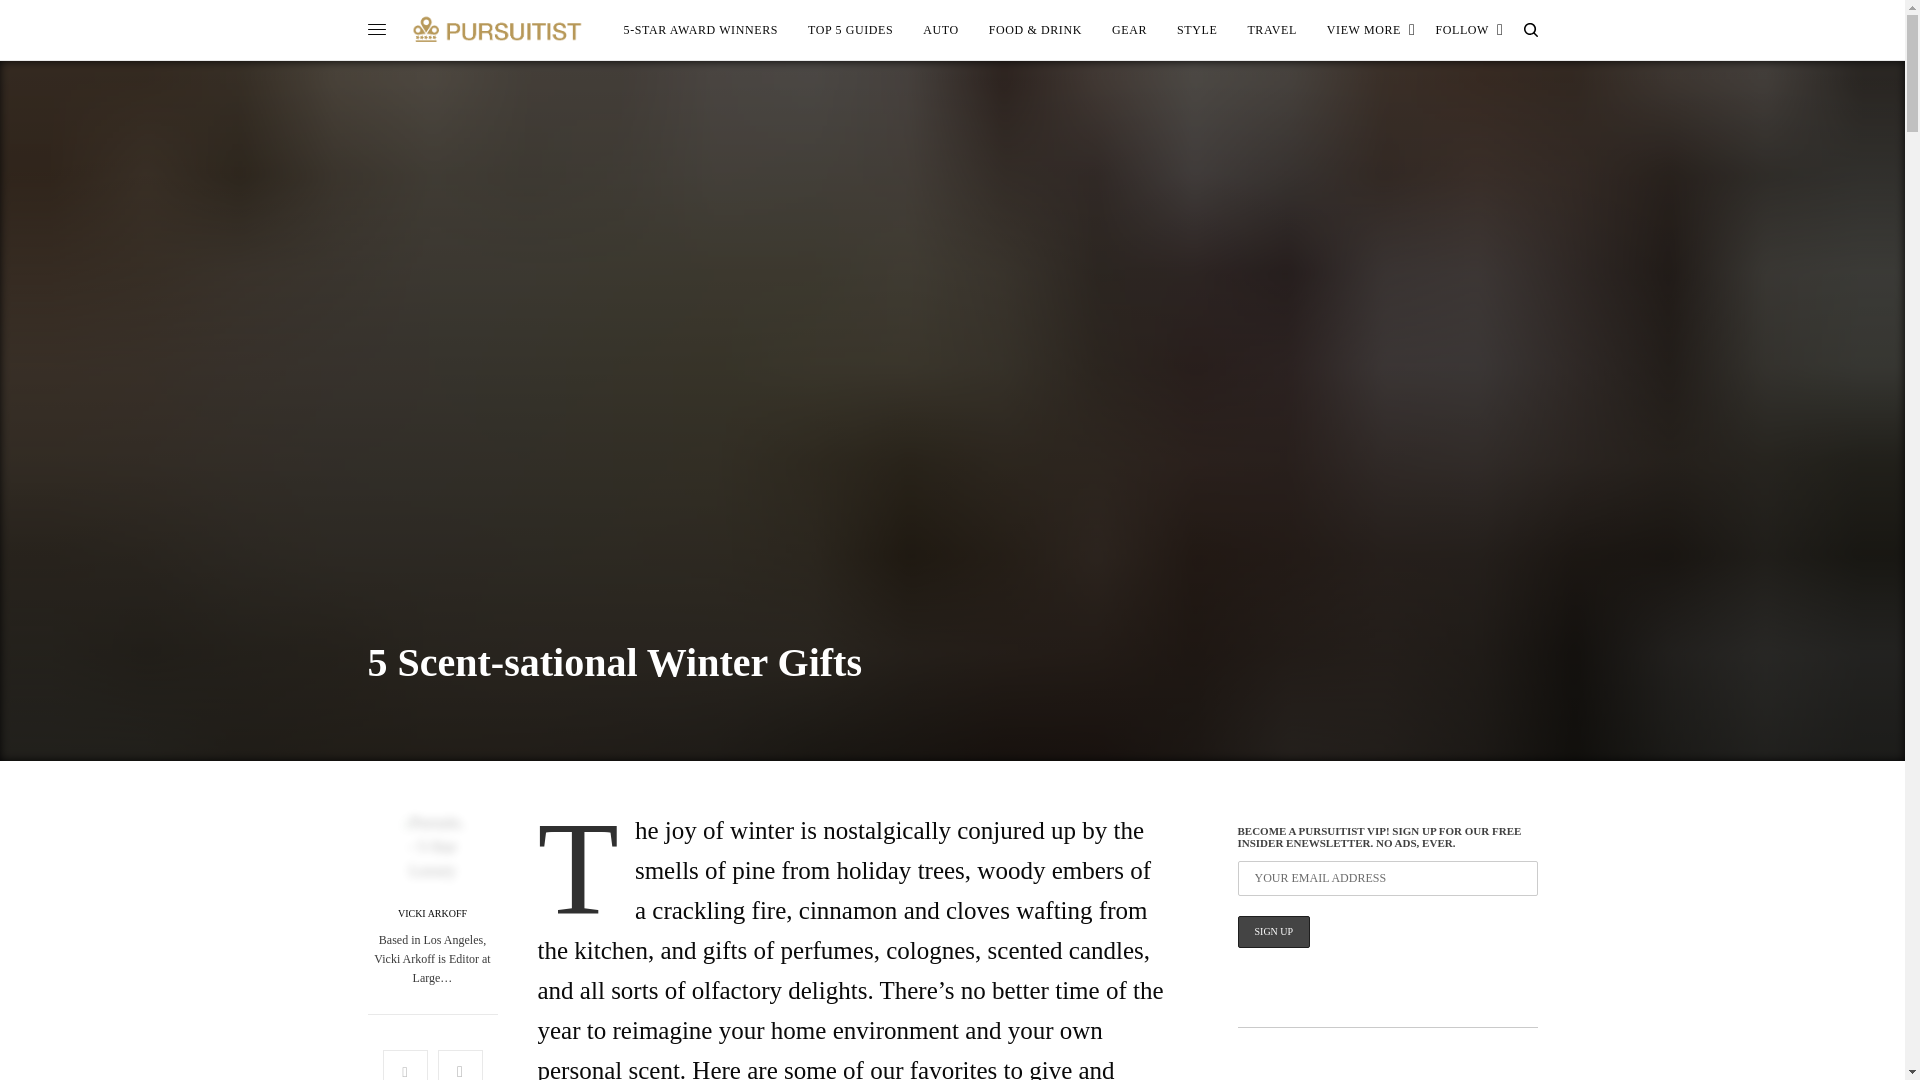 This screenshot has width=1920, height=1080. What do you see at coordinates (432, 914) in the screenshot?
I see `VICKI ARKOFF` at bounding box center [432, 914].